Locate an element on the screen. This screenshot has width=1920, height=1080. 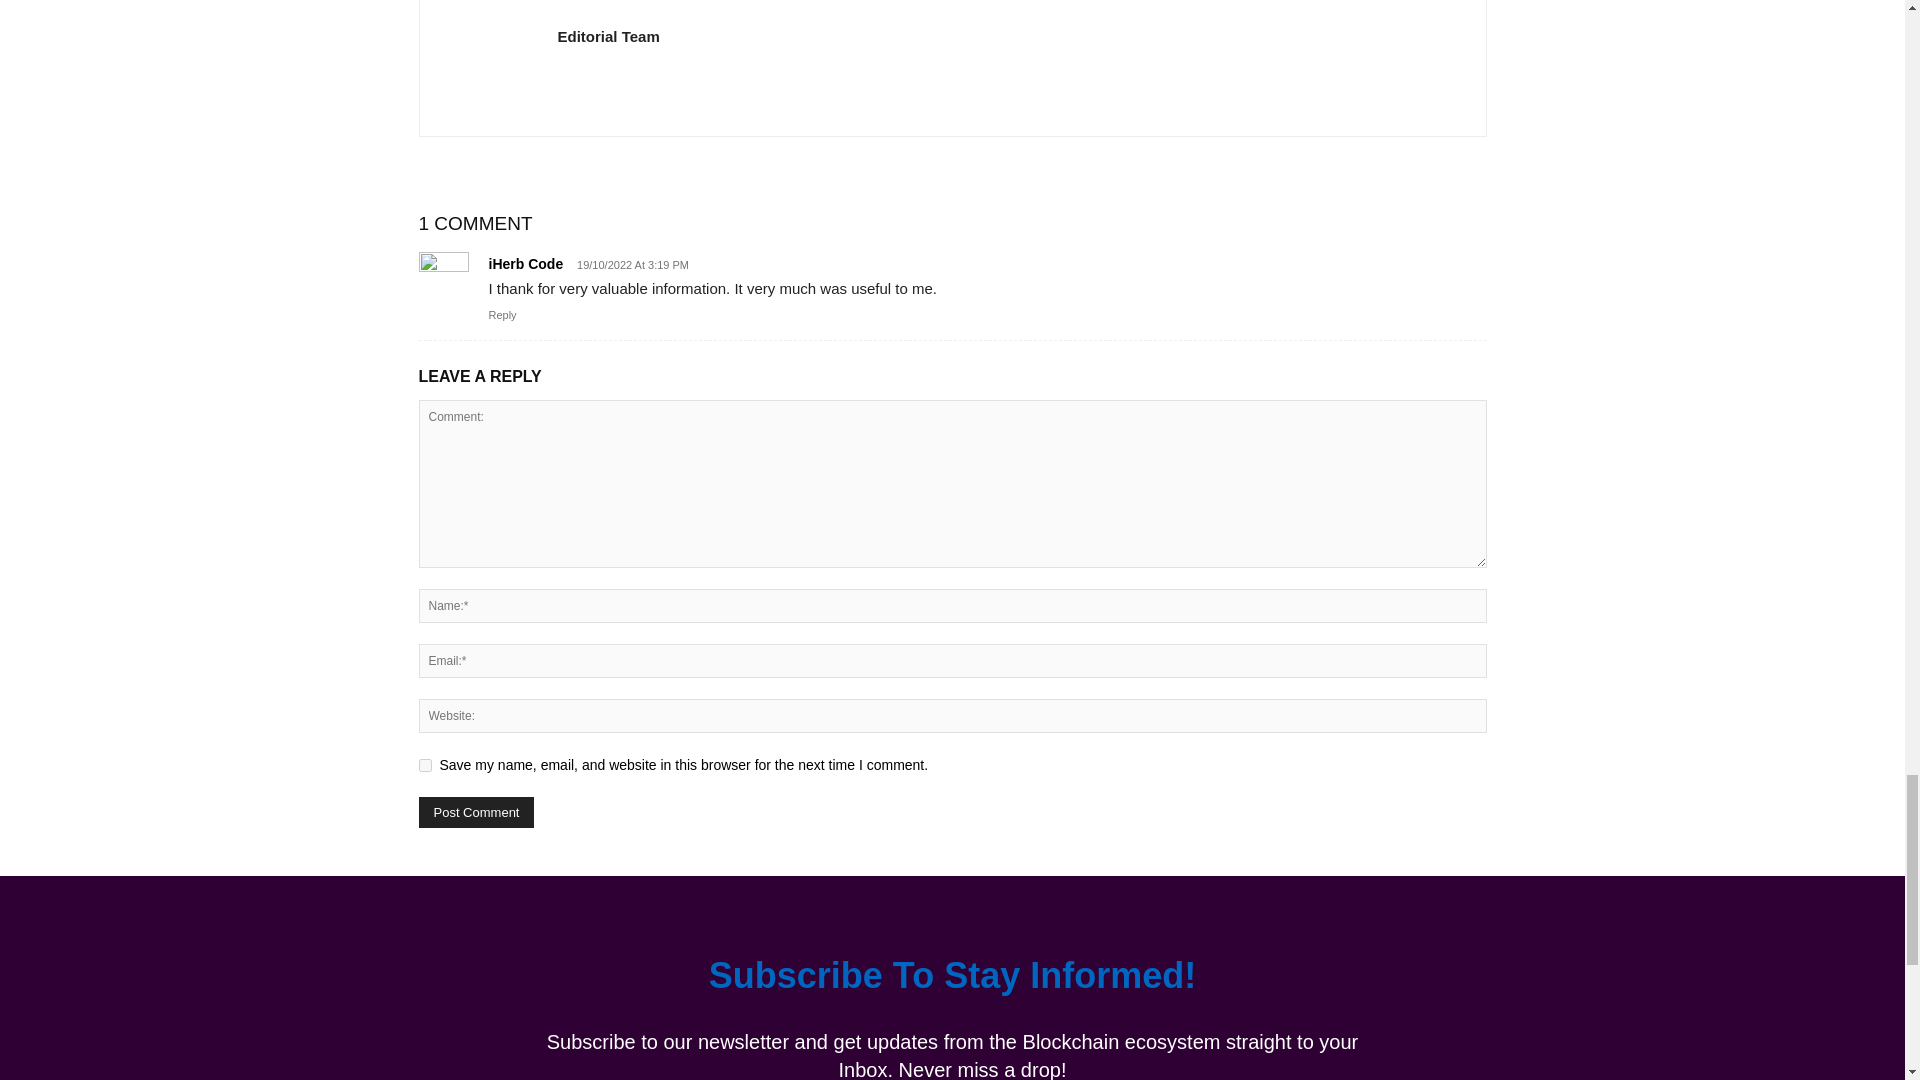
yes is located at coordinates (424, 766).